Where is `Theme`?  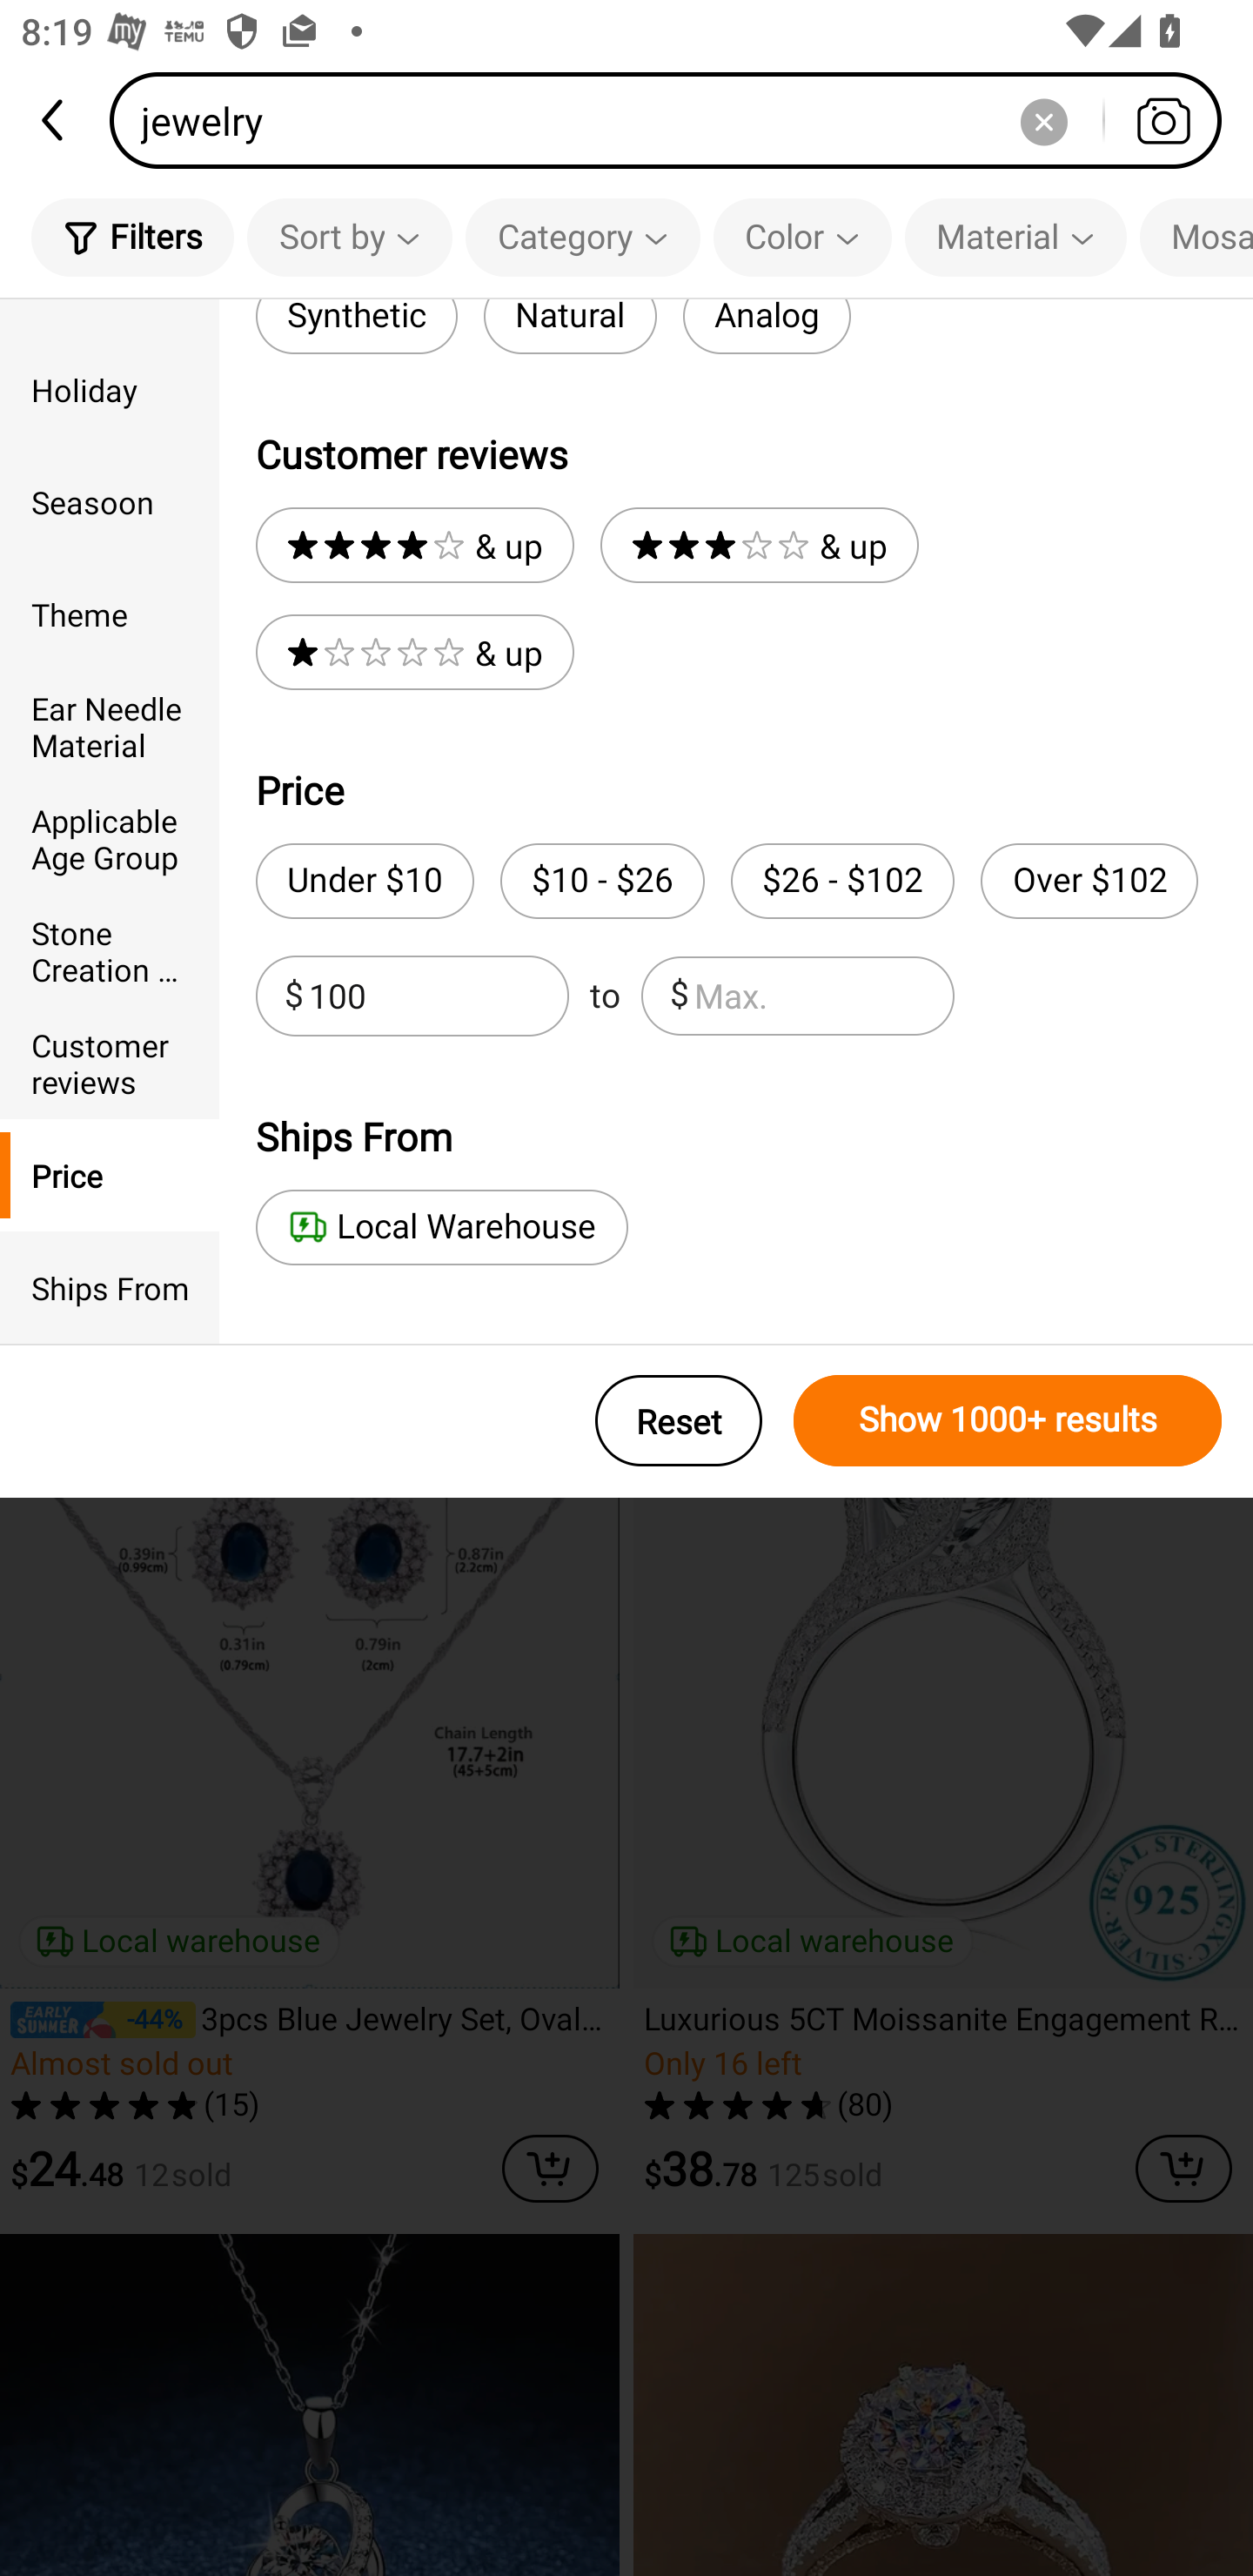 Theme is located at coordinates (110, 614).